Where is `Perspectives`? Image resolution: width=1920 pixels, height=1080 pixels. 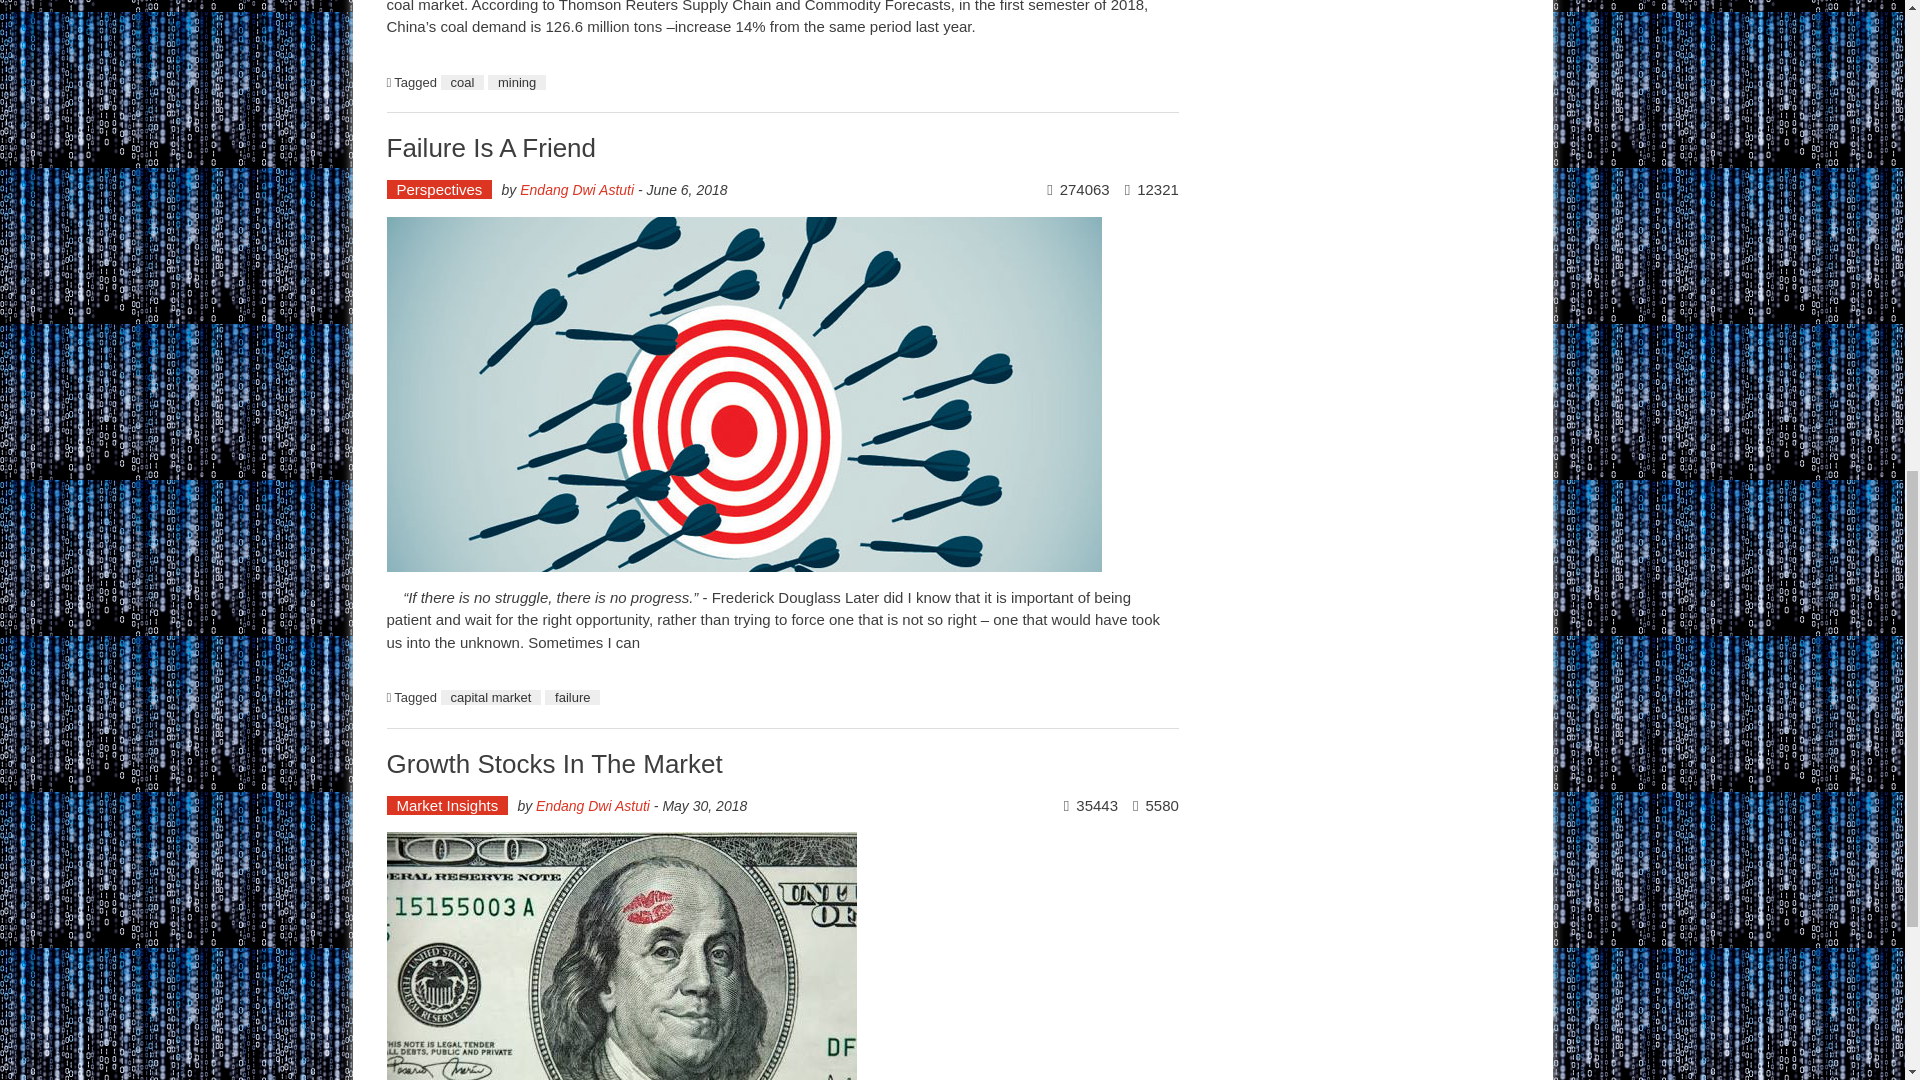
Perspectives is located at coordinates (438, 189).